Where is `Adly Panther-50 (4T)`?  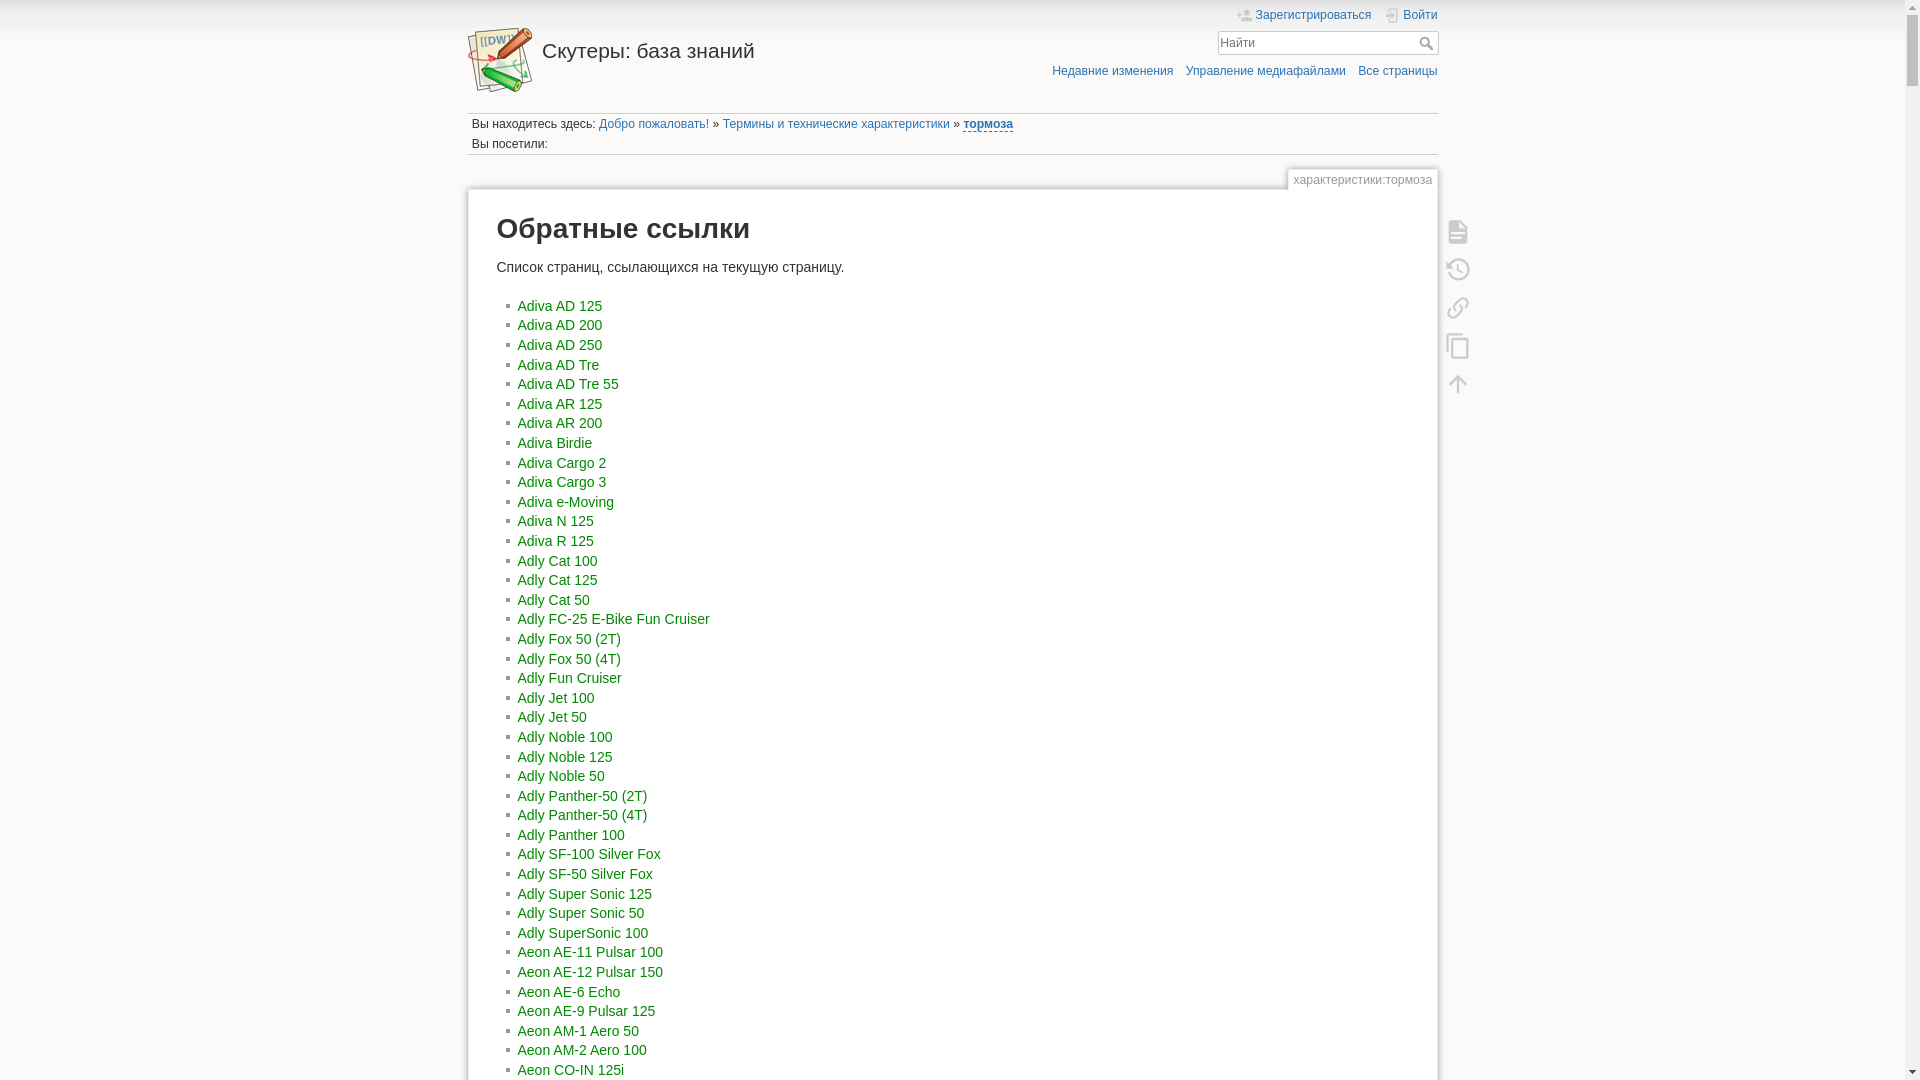 Adly Panther-50 (4T) is located at coordinates (583, 815).